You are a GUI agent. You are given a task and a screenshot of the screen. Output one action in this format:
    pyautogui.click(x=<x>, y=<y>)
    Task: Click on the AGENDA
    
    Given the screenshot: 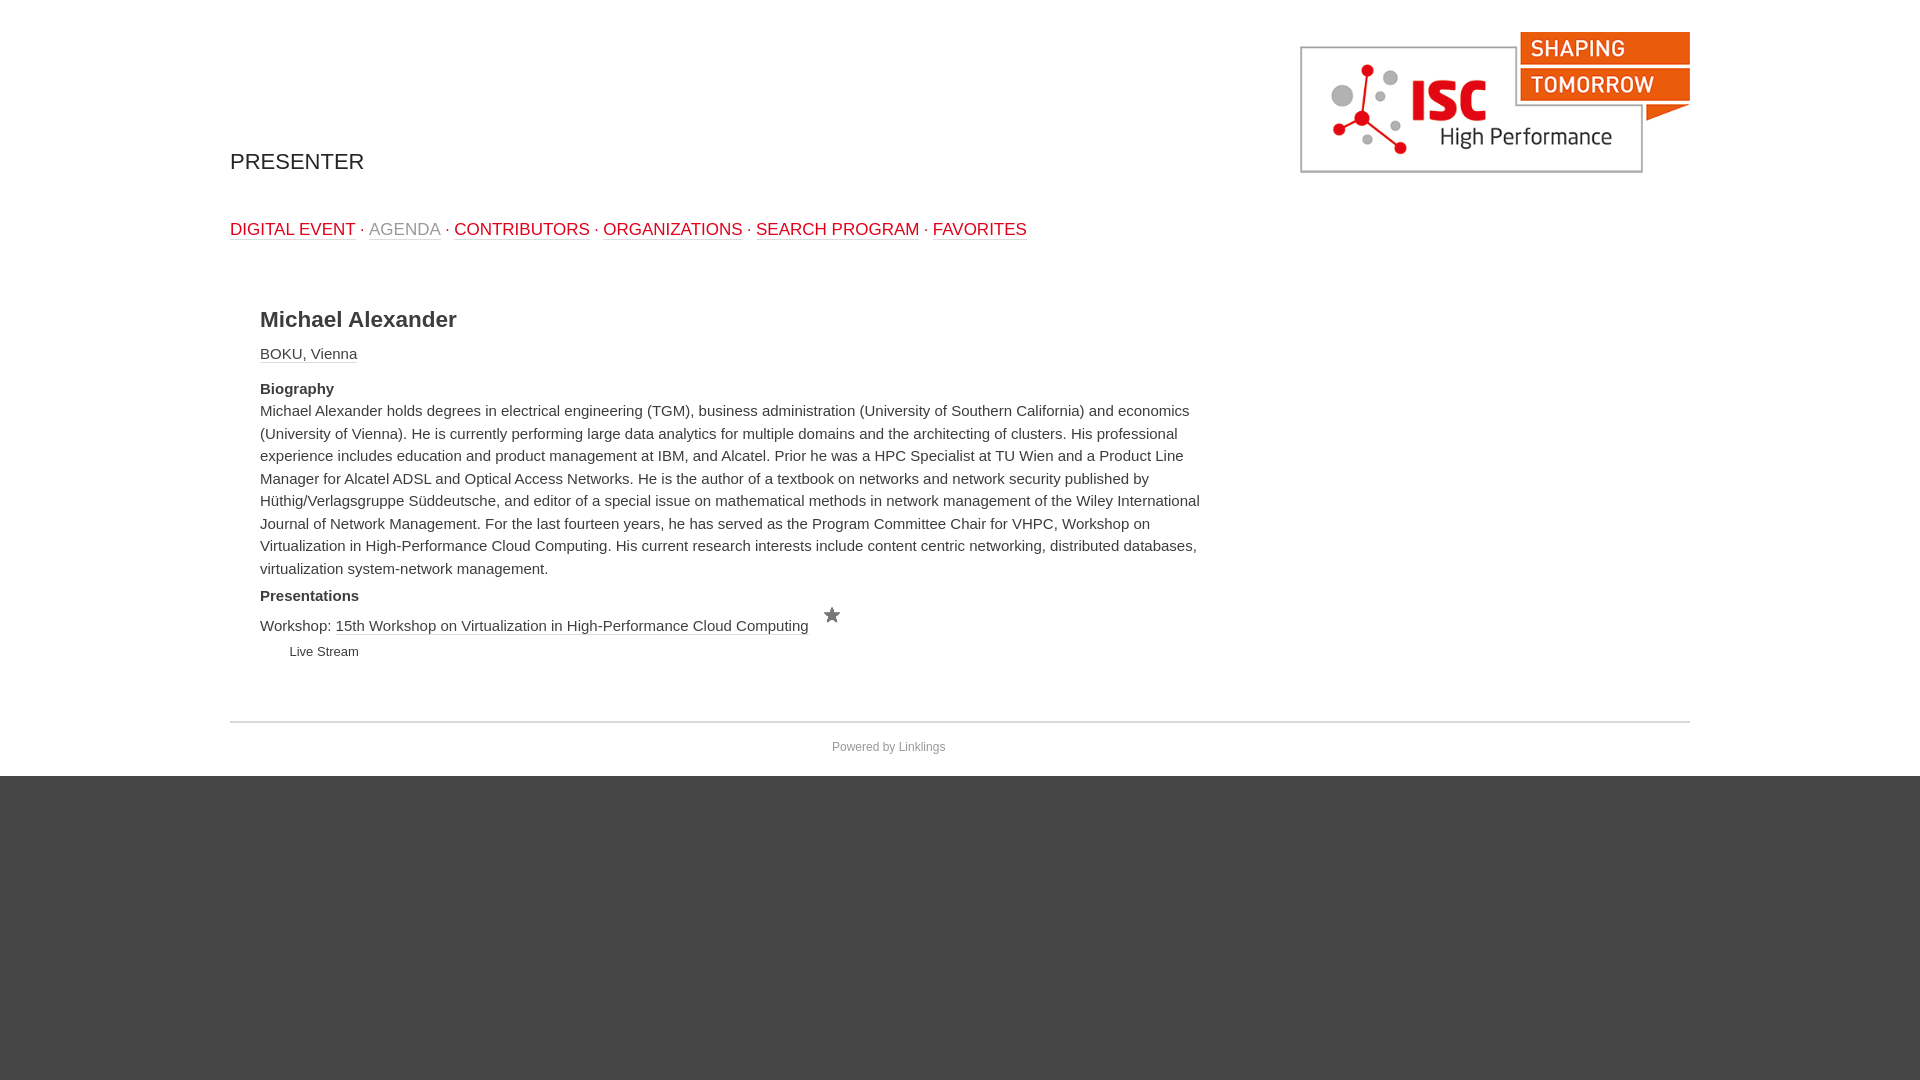 What is the action you would take?
    pyautogui.click(x=404, y=230)
    